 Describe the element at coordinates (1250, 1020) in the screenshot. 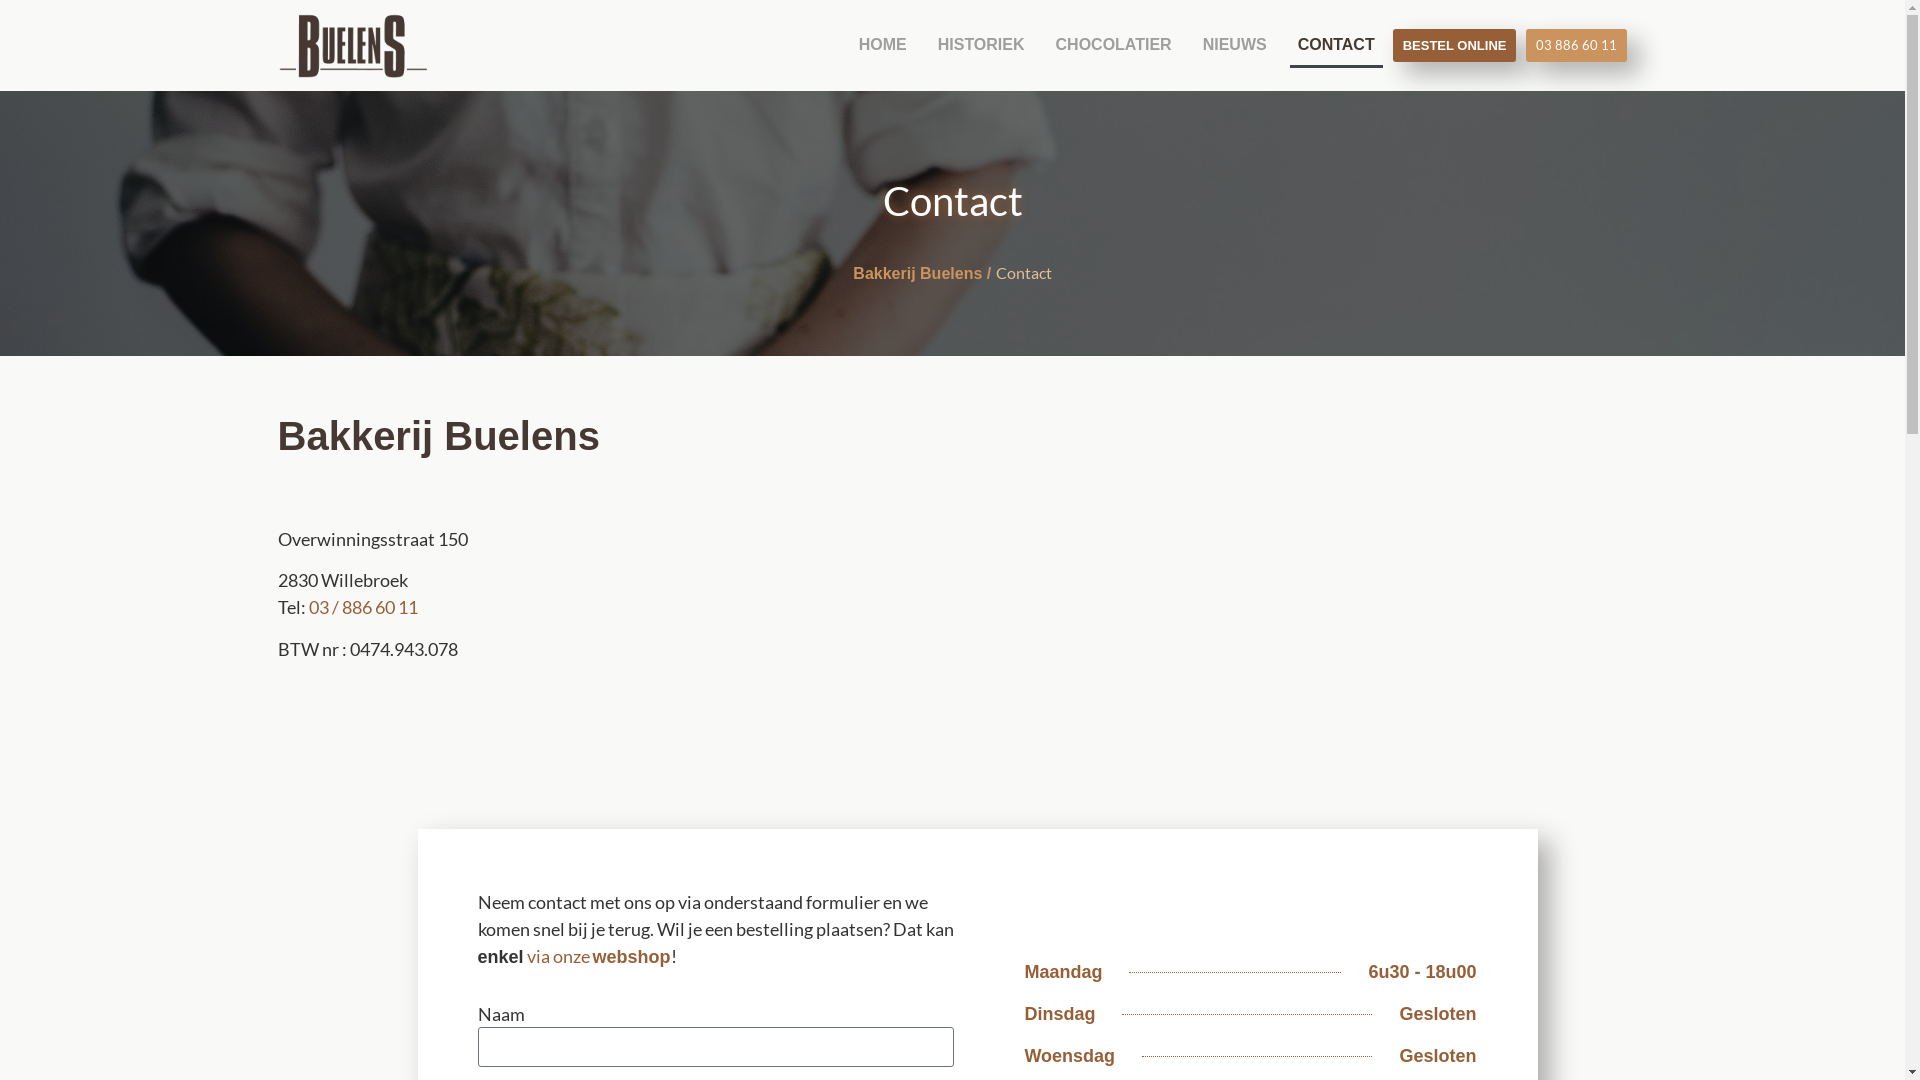

I see `Dinsdag
Gesloten` at that location.